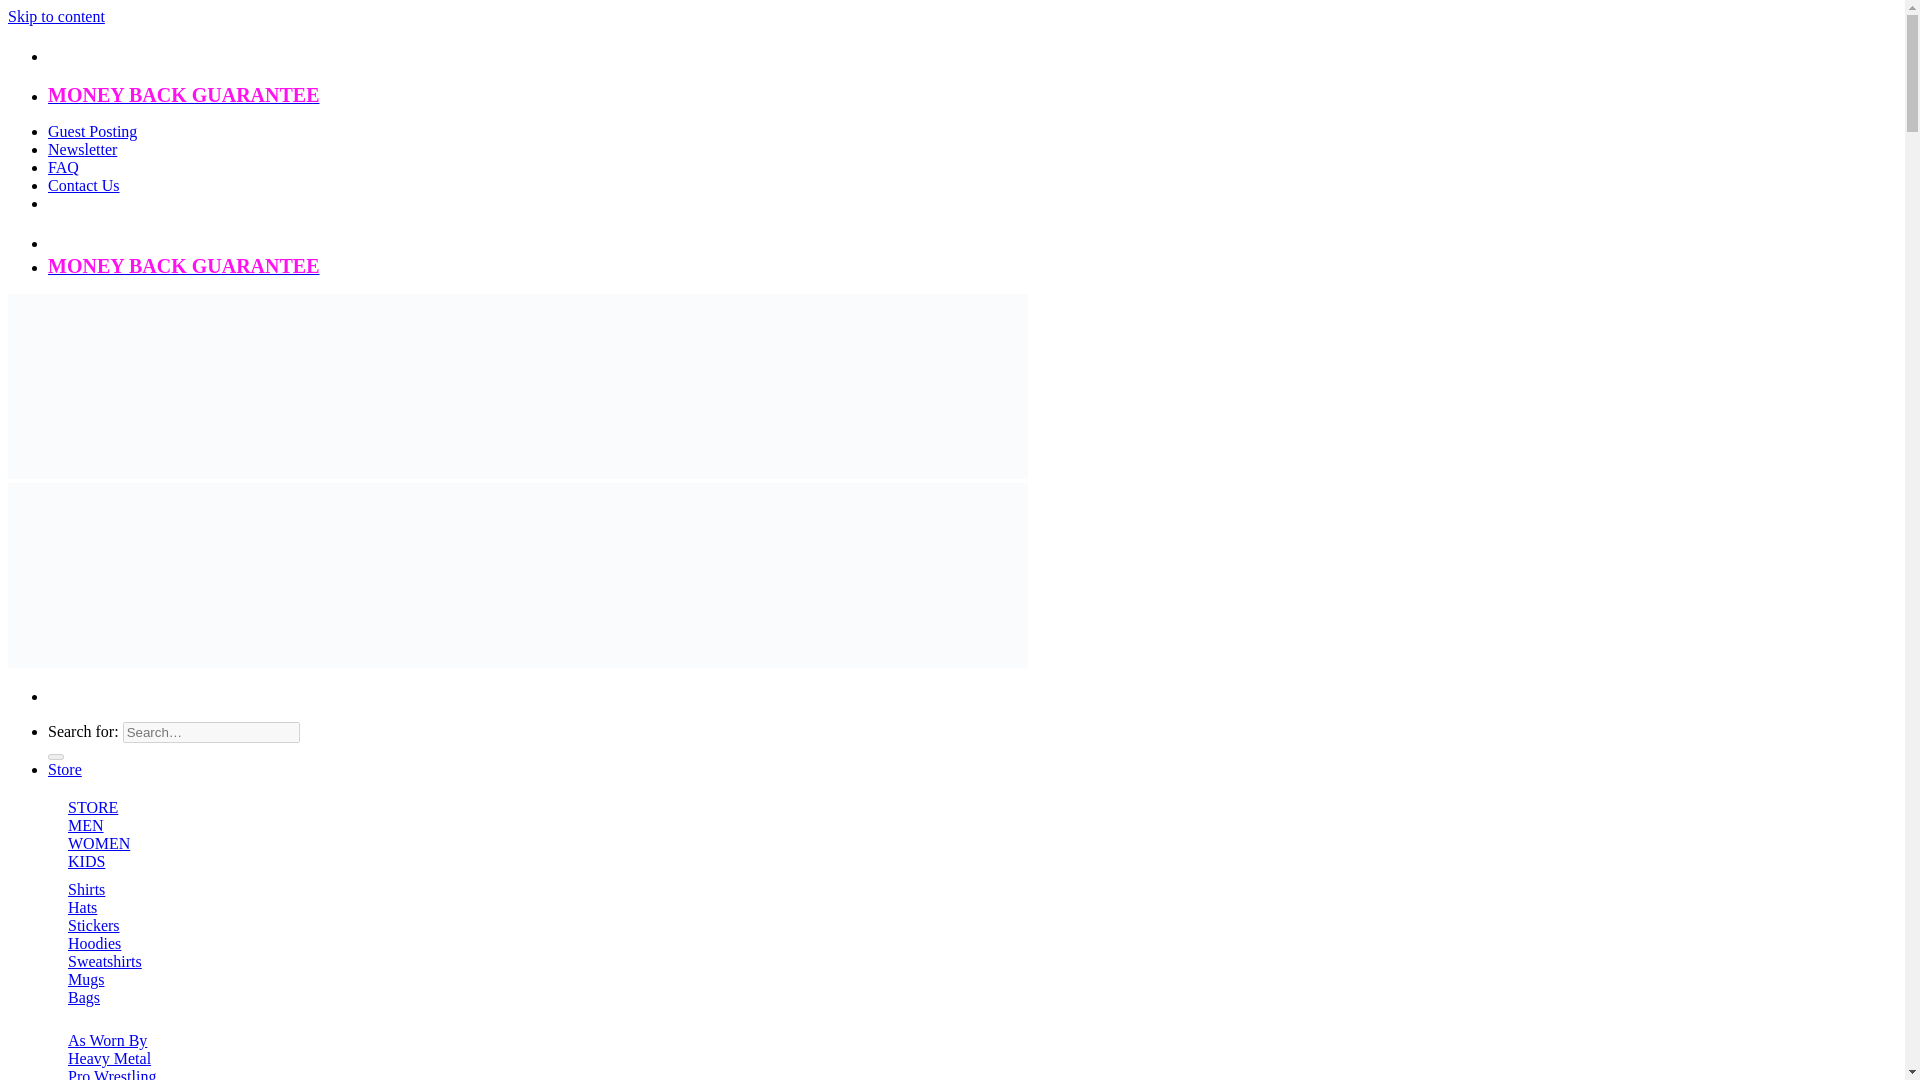 This screenshot has height=1080, width=1920. What do you see at coordinates (92, 808) in the screenshot?
I see `STORE` at bounding box center [92, 808].